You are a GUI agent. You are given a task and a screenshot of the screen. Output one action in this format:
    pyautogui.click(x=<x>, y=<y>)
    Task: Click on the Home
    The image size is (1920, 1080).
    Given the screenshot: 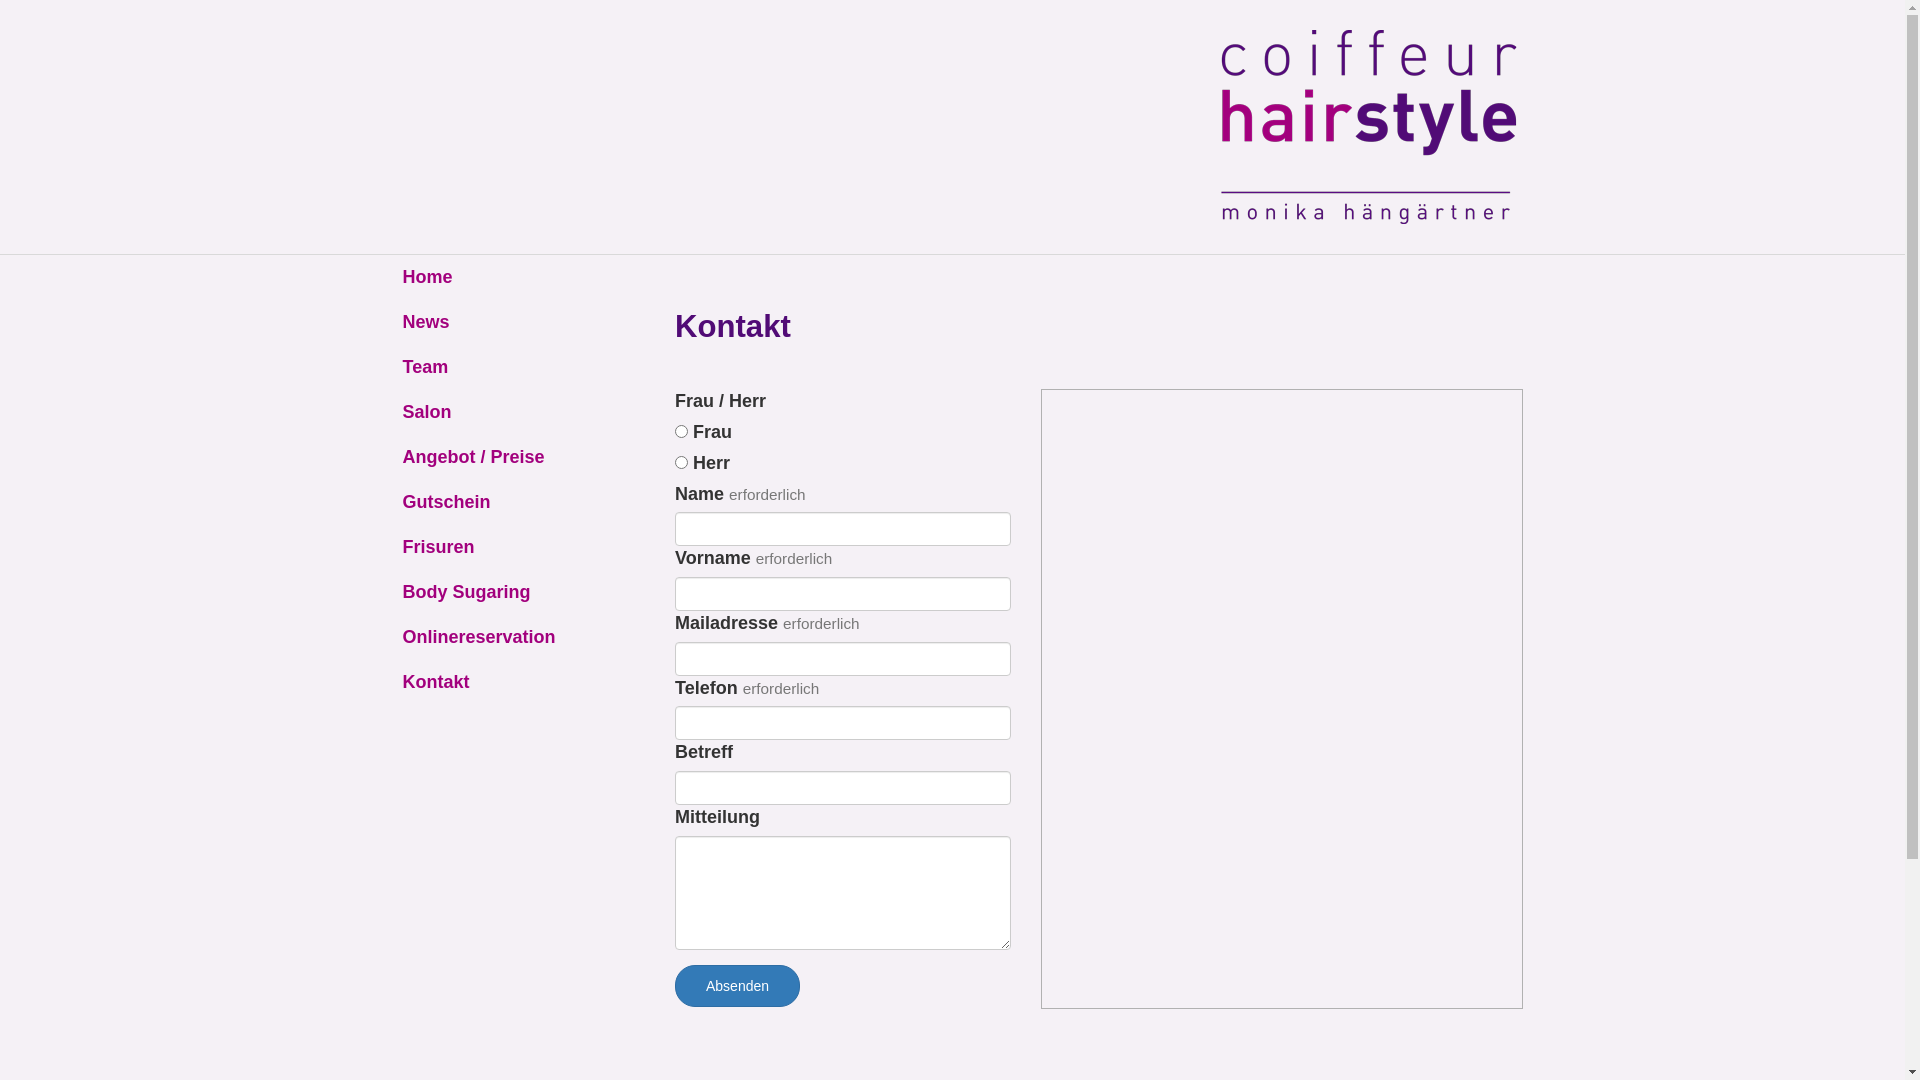 What is the action you would take?
    pyautogui.click(x=514, y=278)
    